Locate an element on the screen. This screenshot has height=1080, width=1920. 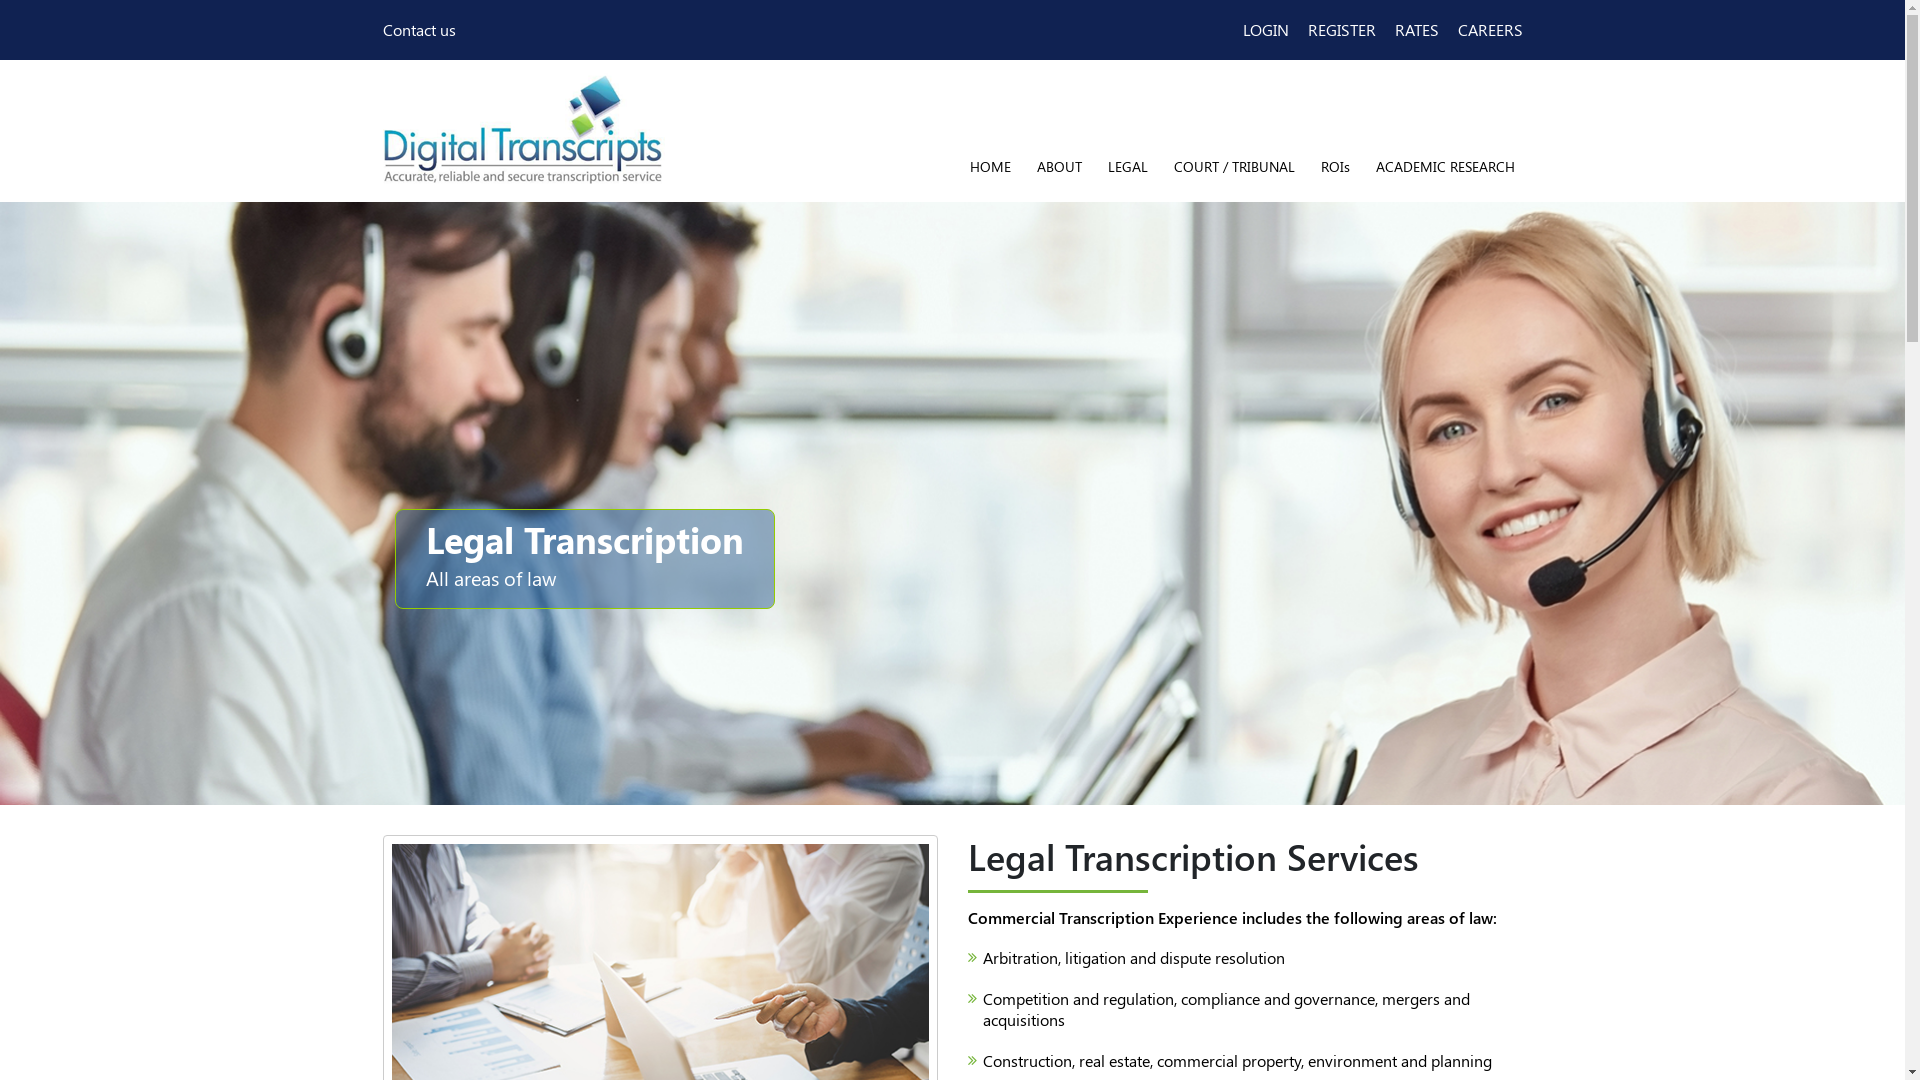
ACADEMIC RESEARCH is located at coordinates (1446, 166).